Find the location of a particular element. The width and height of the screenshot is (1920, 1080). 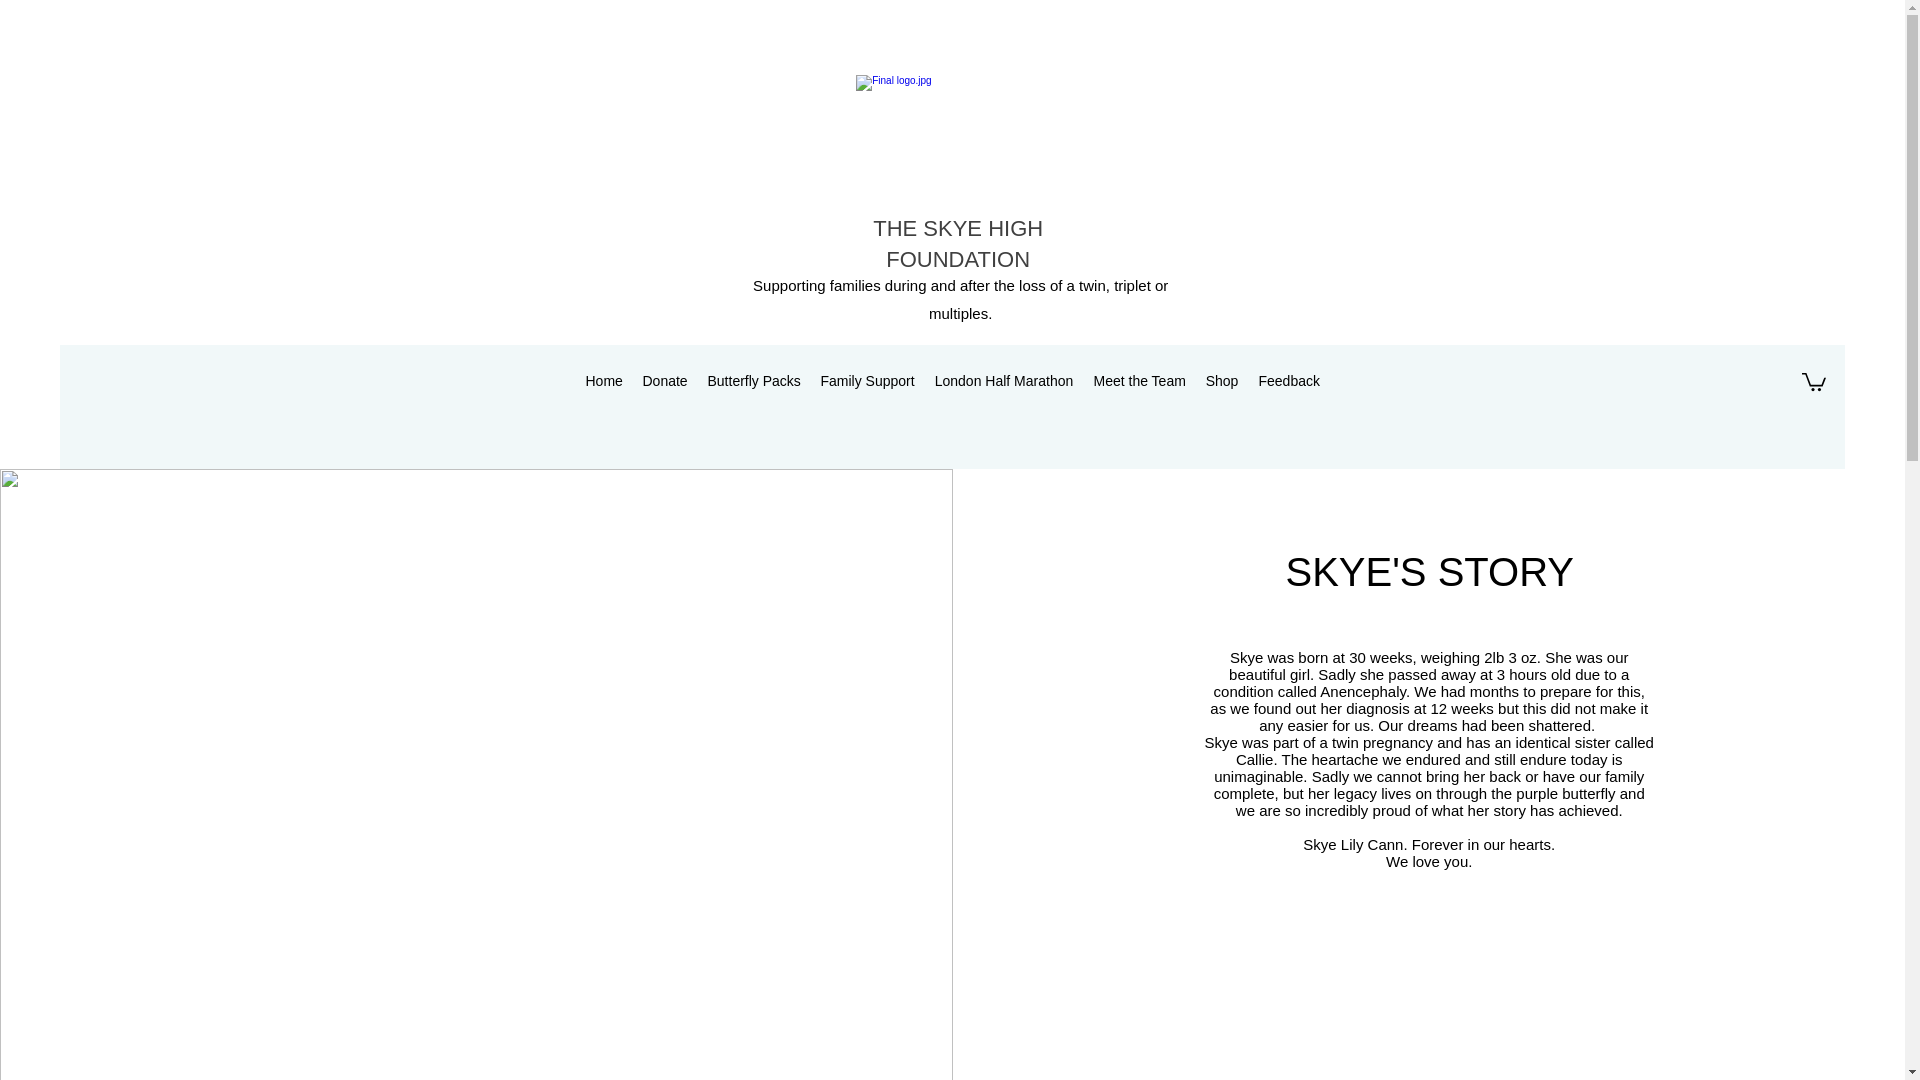

Donate is located at coordinates (664, 381).